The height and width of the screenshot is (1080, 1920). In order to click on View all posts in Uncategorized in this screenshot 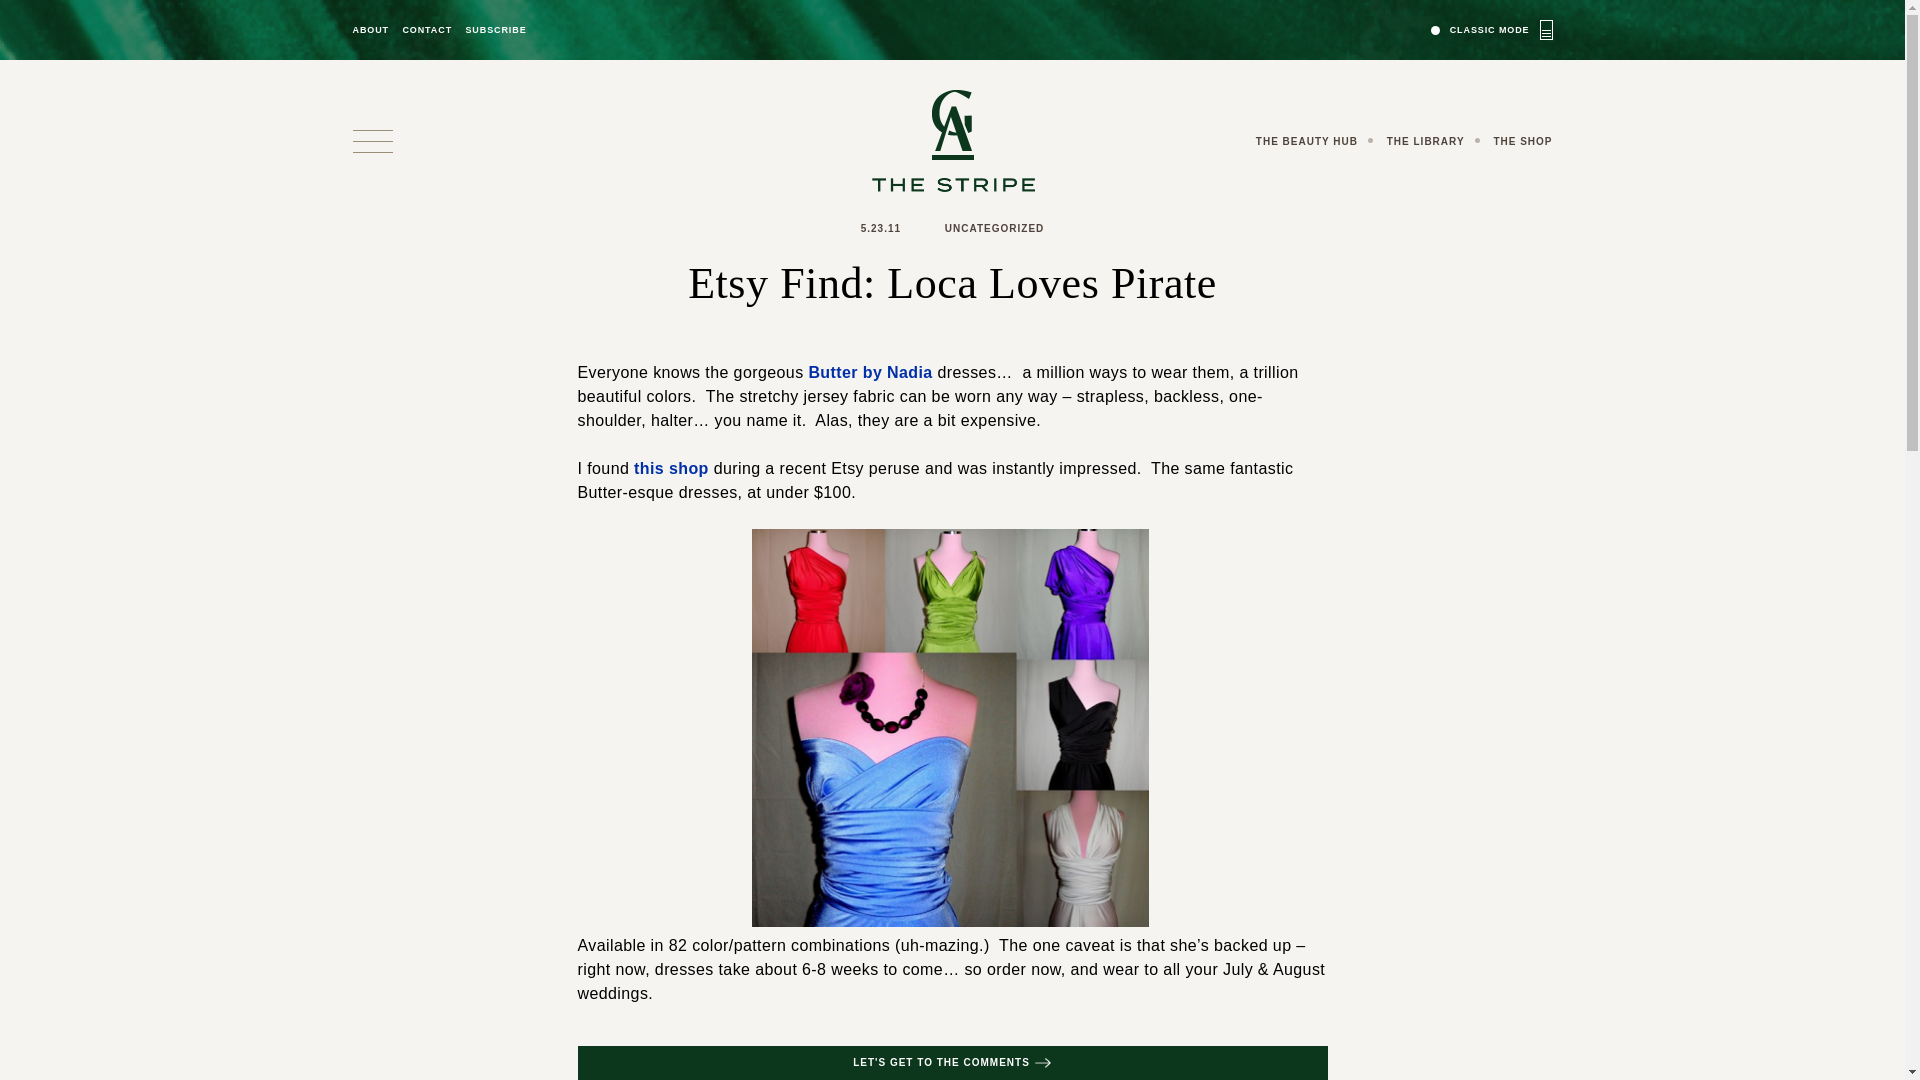, I will do `click(994, 228)`.